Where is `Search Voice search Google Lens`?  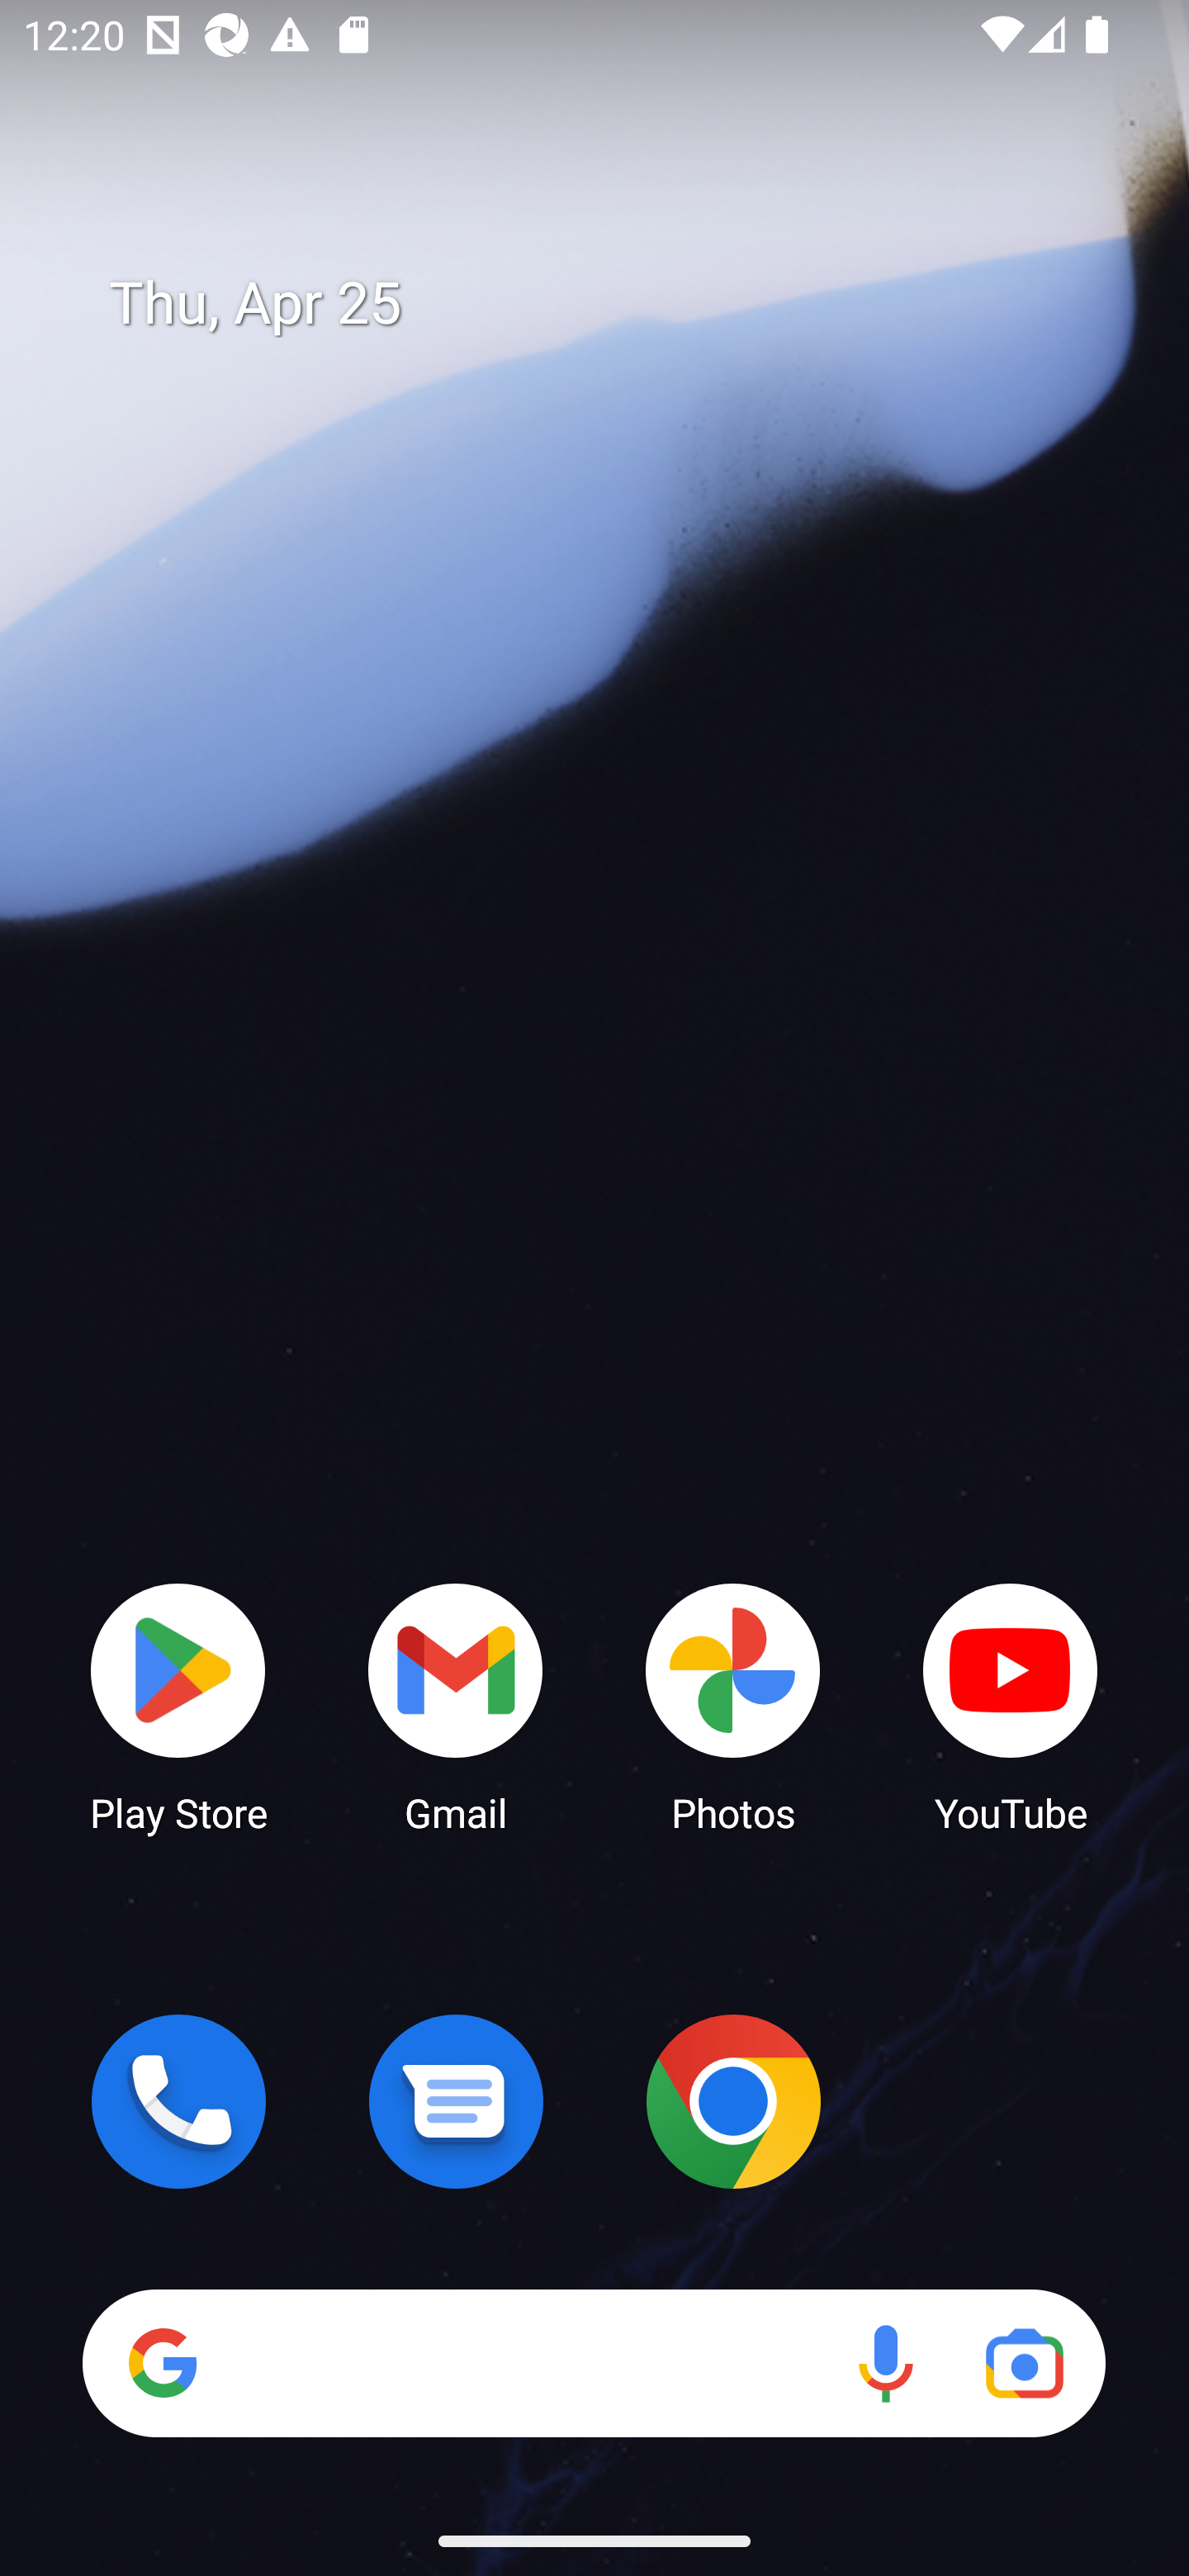
Search Voice search Google Lens is located at coordinates (594, 2363).